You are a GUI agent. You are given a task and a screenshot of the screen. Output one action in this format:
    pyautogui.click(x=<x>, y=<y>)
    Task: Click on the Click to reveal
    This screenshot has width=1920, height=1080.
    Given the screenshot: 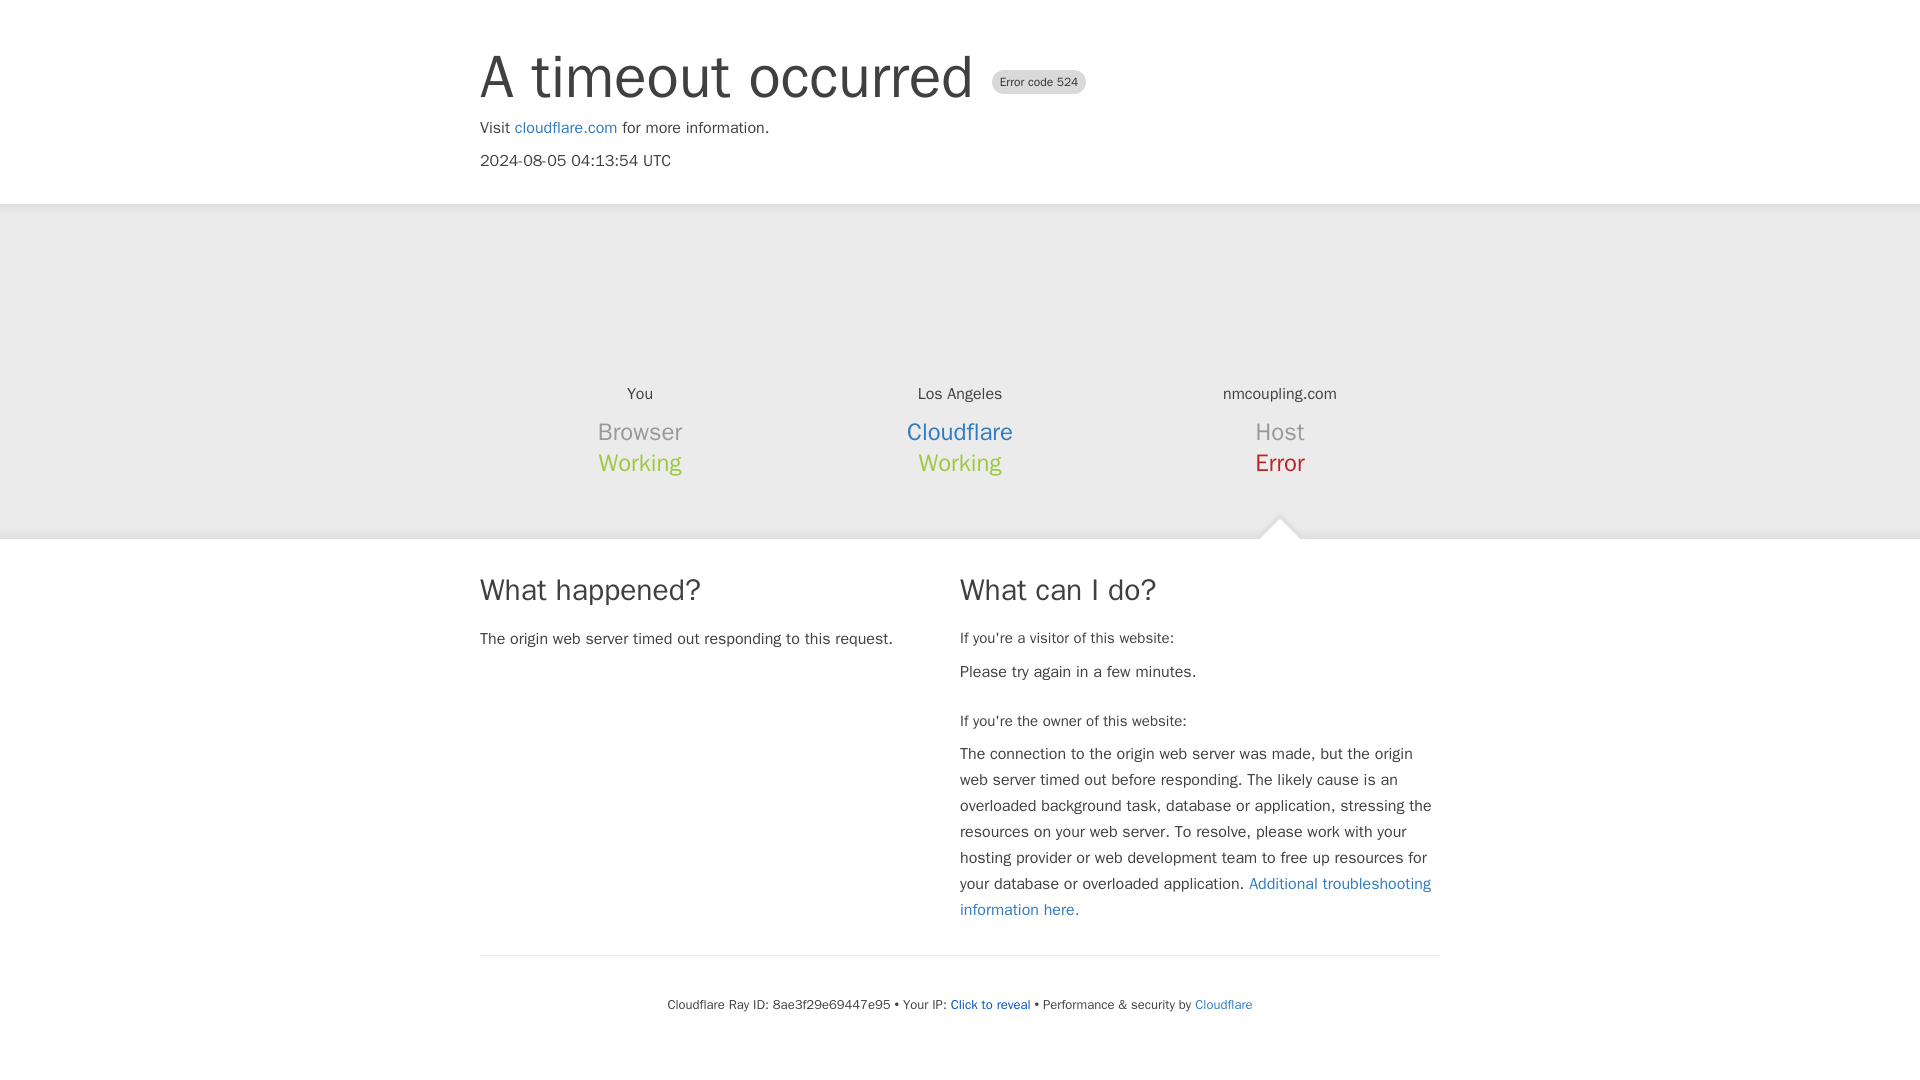 What is the action you would take?
    pyautogui.click(x=990, y=1004)
    